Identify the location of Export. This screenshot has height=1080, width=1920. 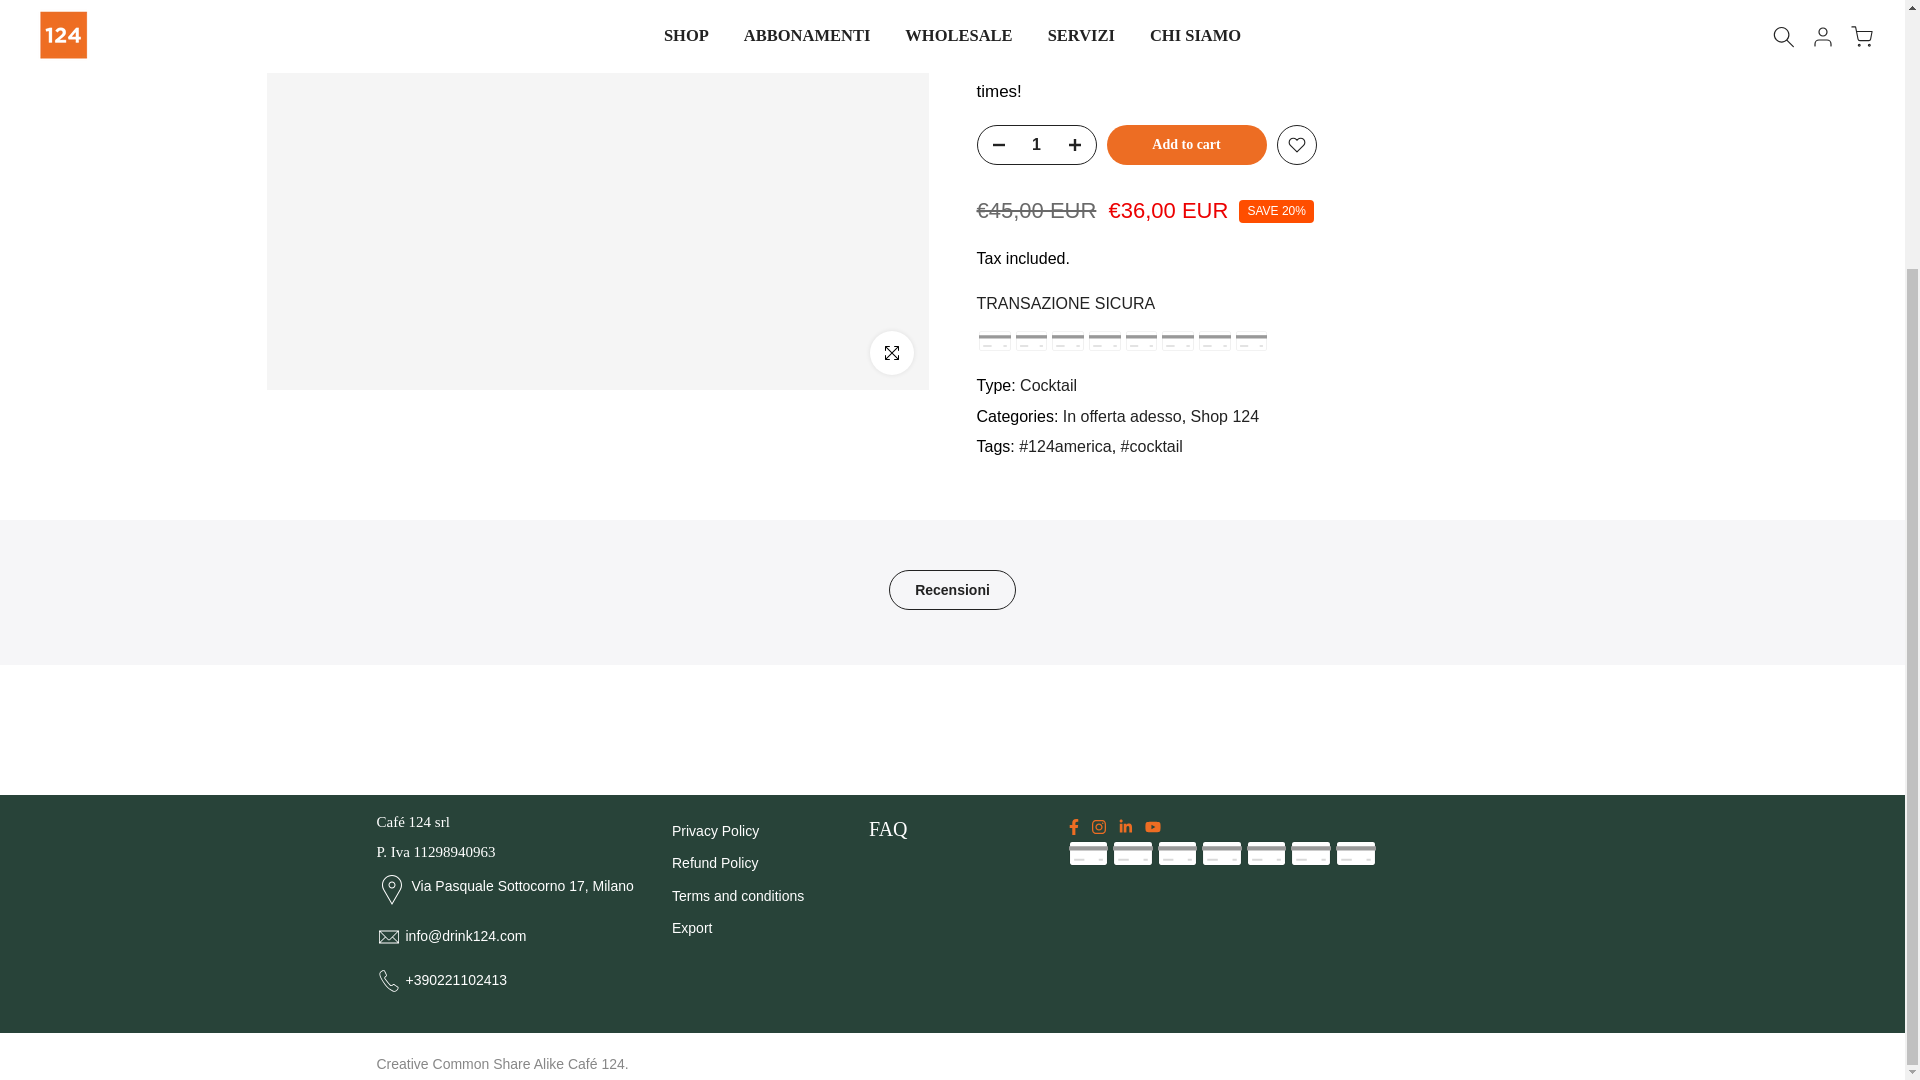
(692, 928).